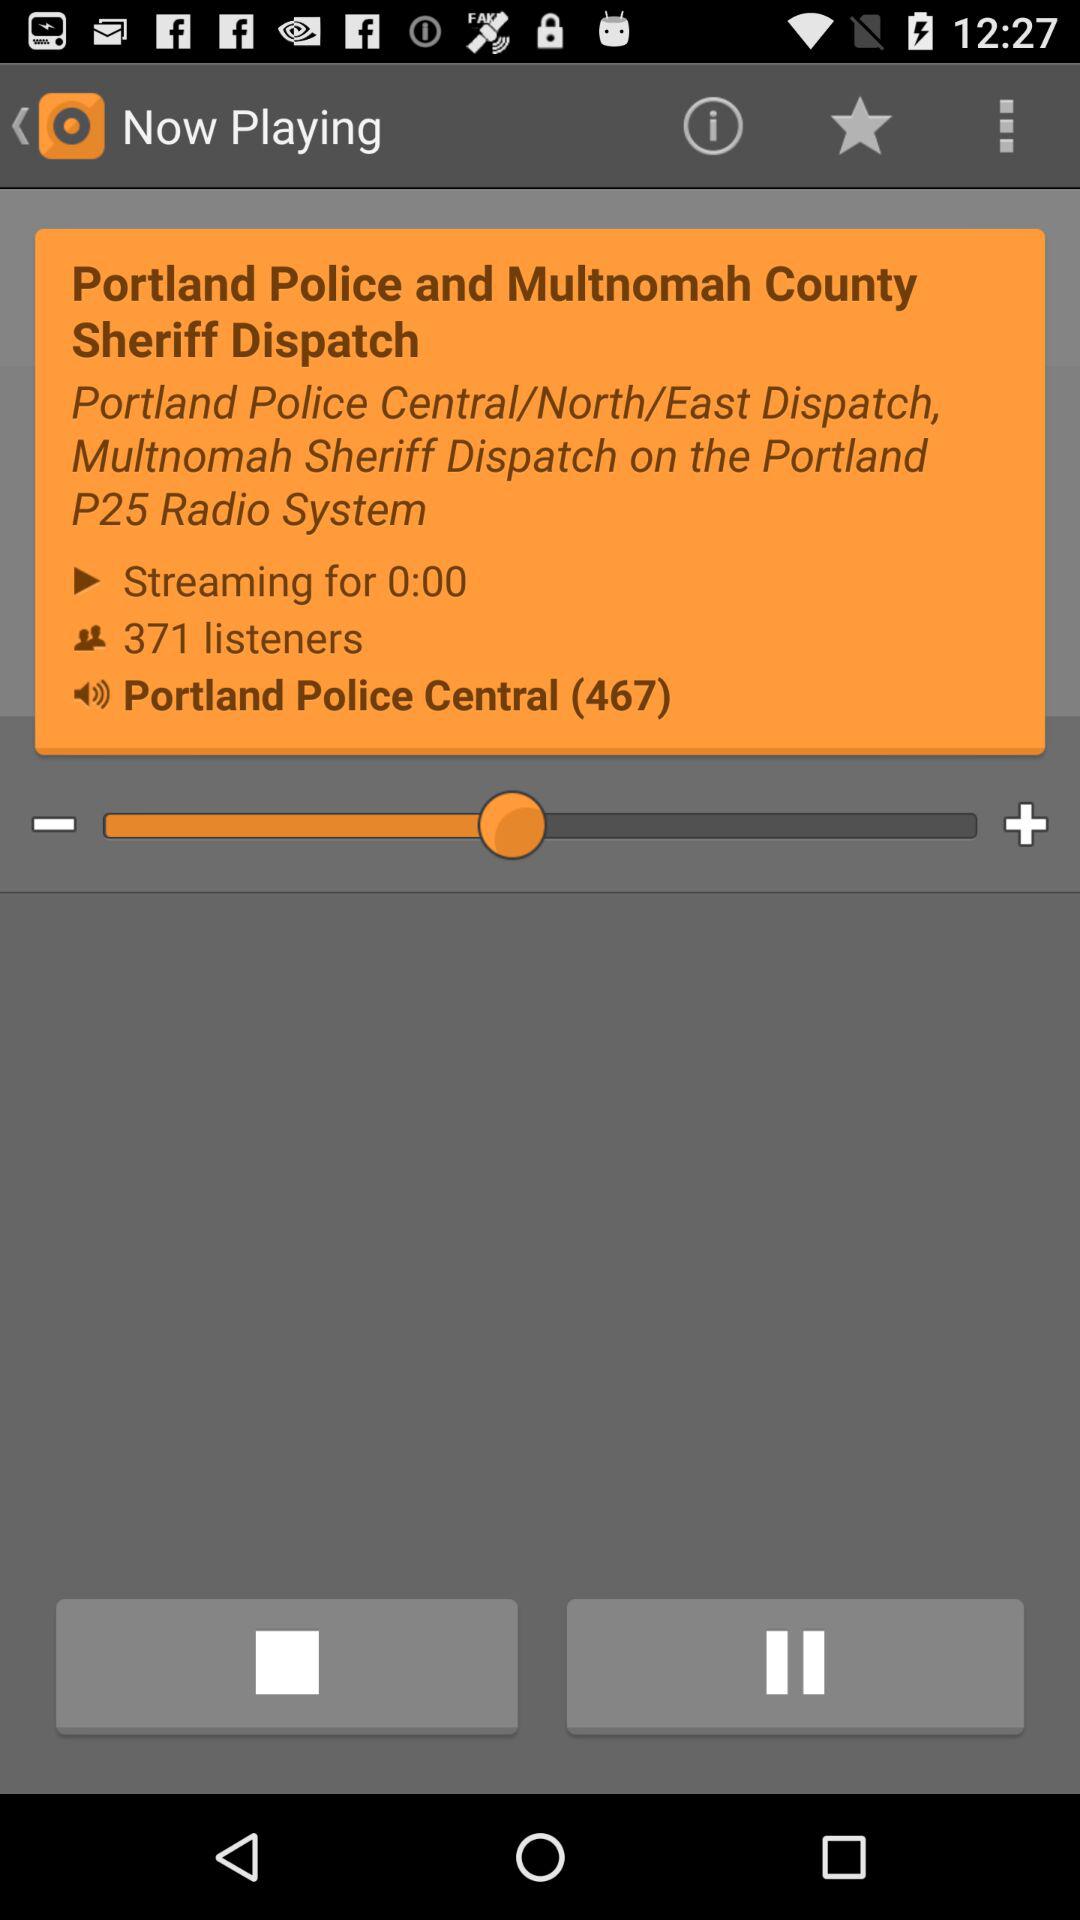 The width and height of the screenshot is (1080, 1920). I want to click on turn off app to the right of the now playing, so click(712, 126).